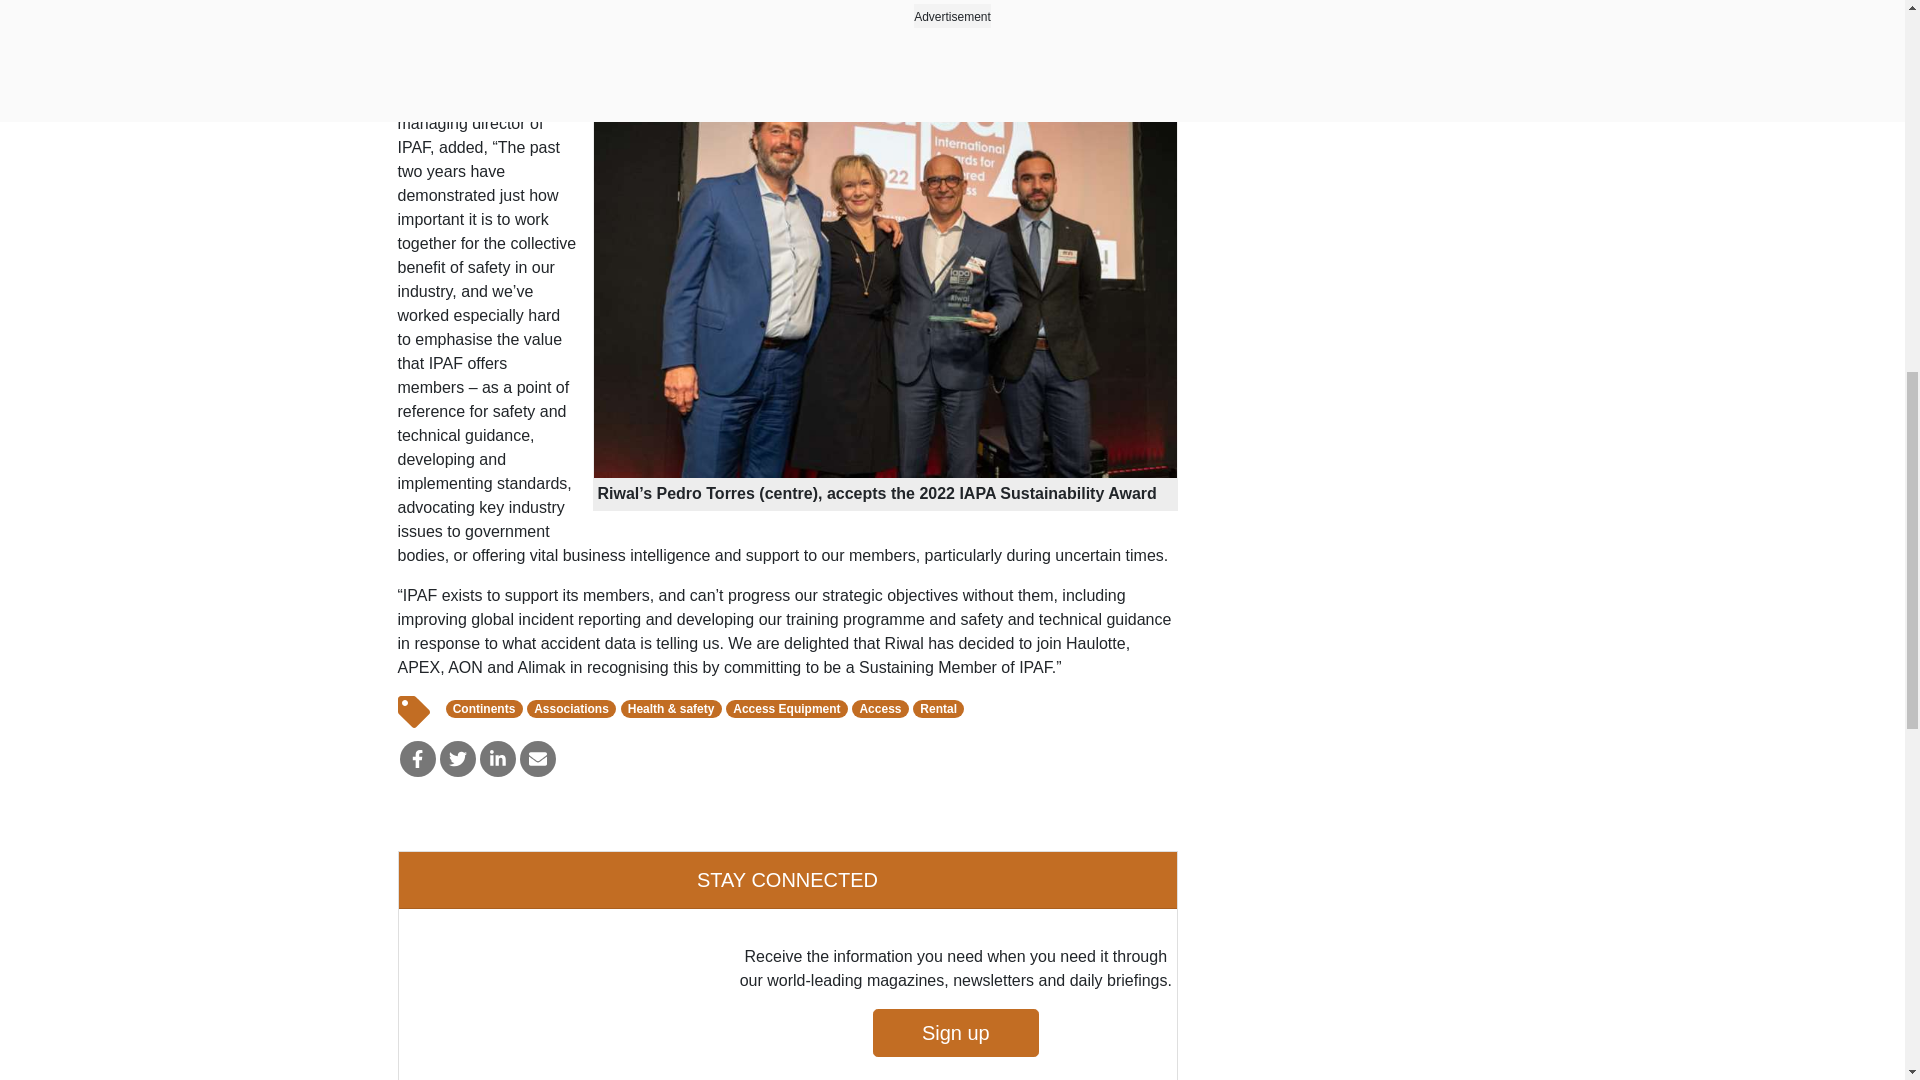 This screenshot has height=1080, width=1920. I want to click on Share this page on Twitter, so click(458, 758).